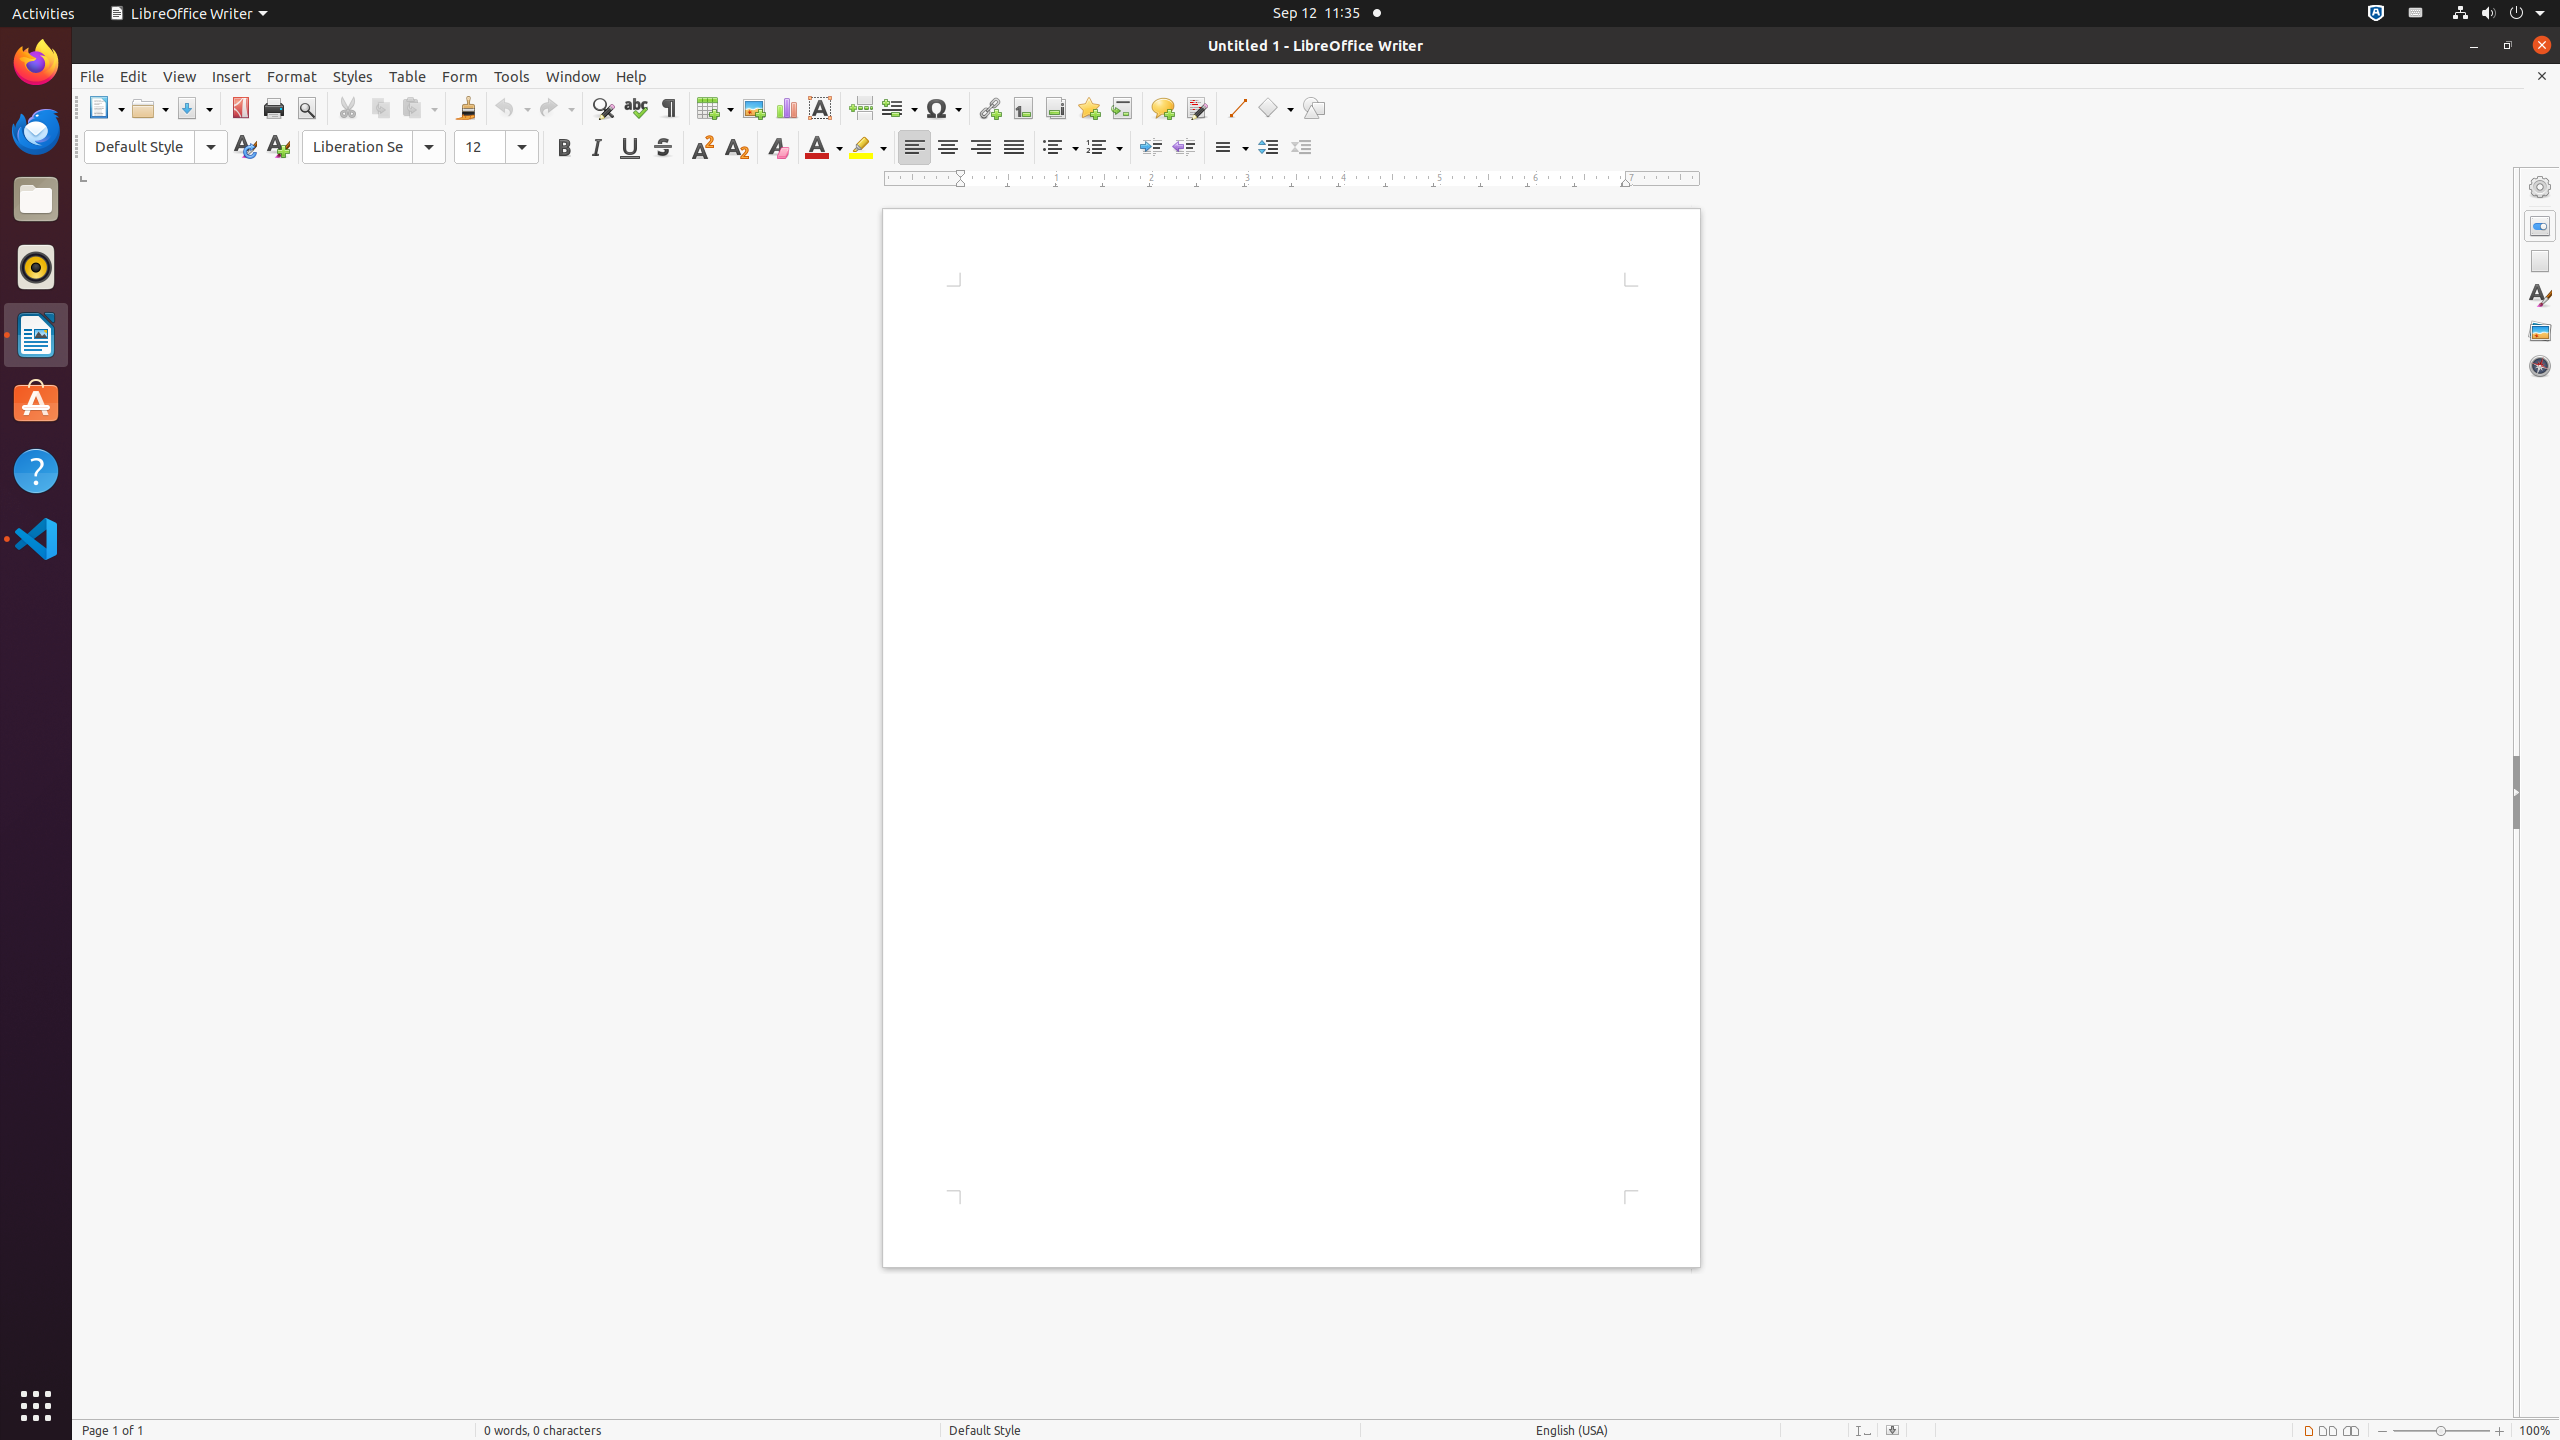  I want to click on Draw Functions, so click(1314, 108).